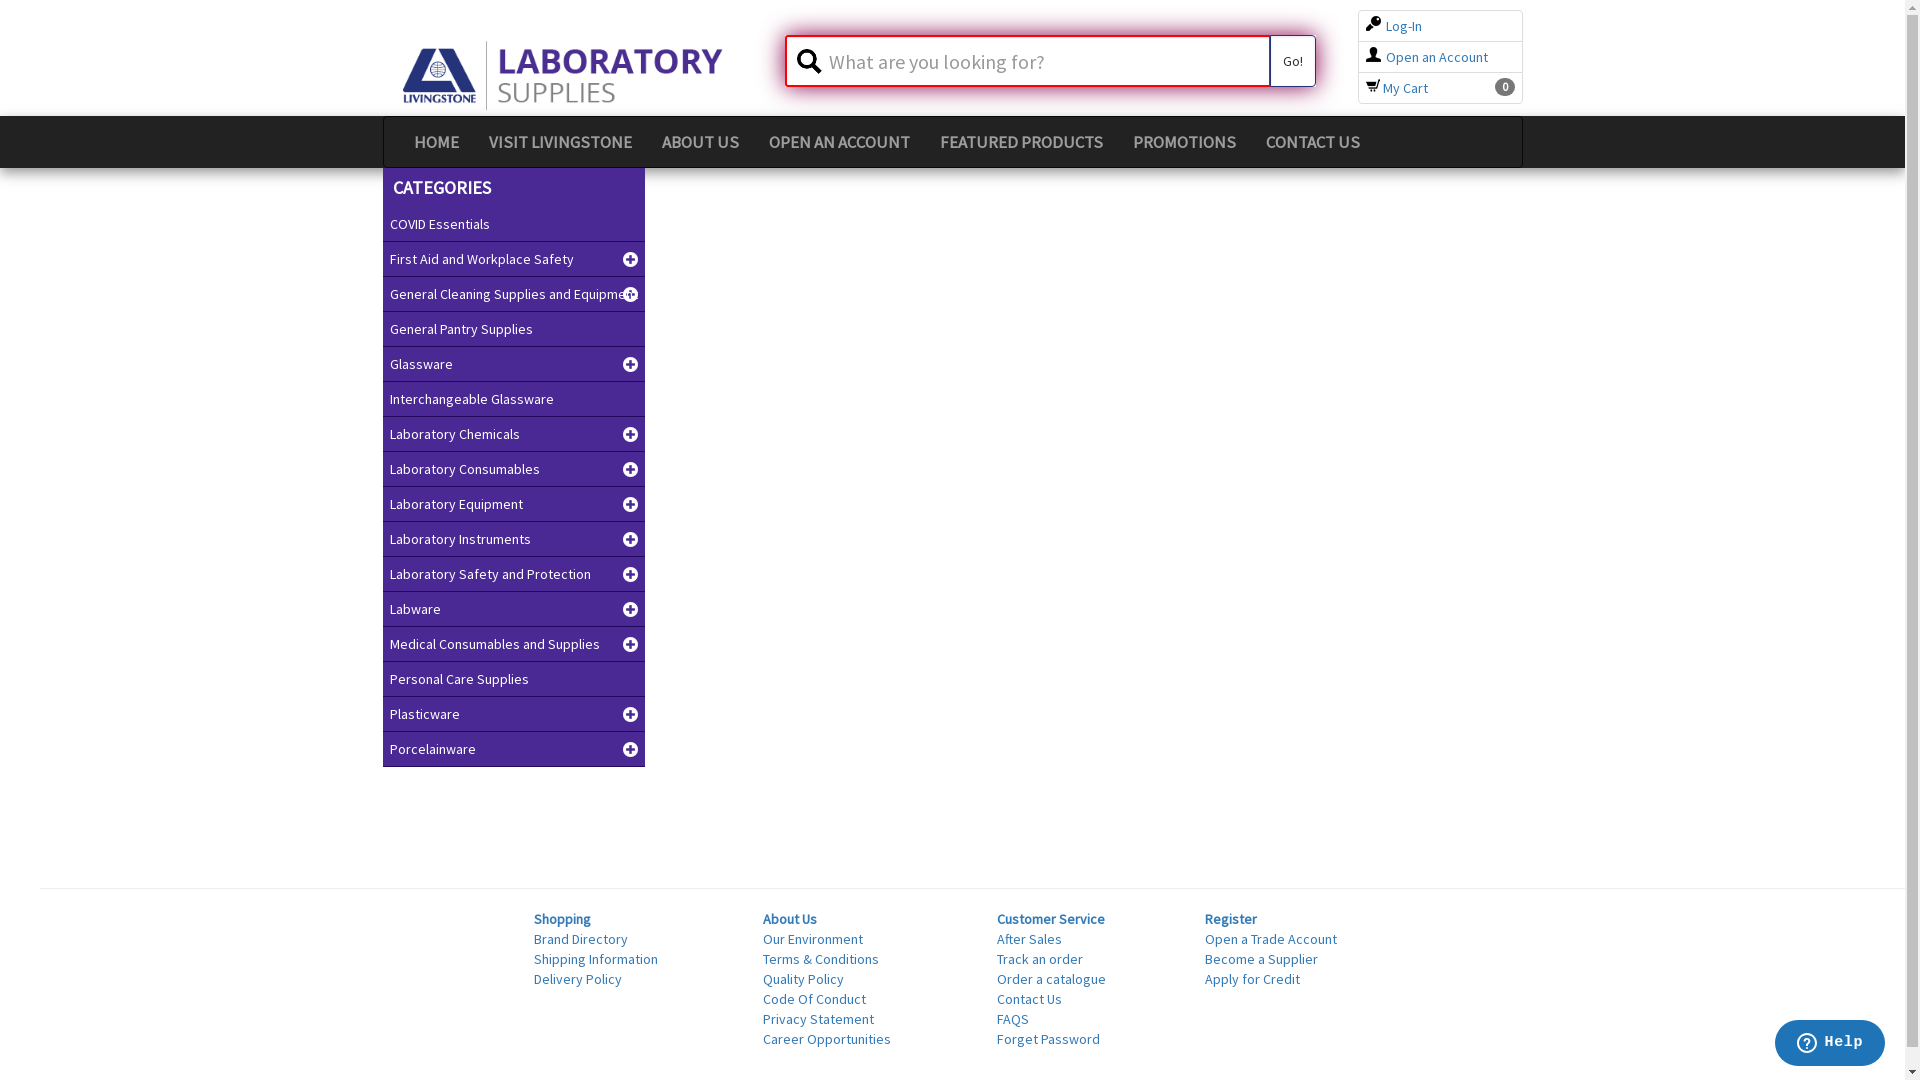 This screenshot has width=1920, height=1080. Describe the element at coordinates (514, 328) in the screenshot. I see `General Pantry Supplies` at that location.